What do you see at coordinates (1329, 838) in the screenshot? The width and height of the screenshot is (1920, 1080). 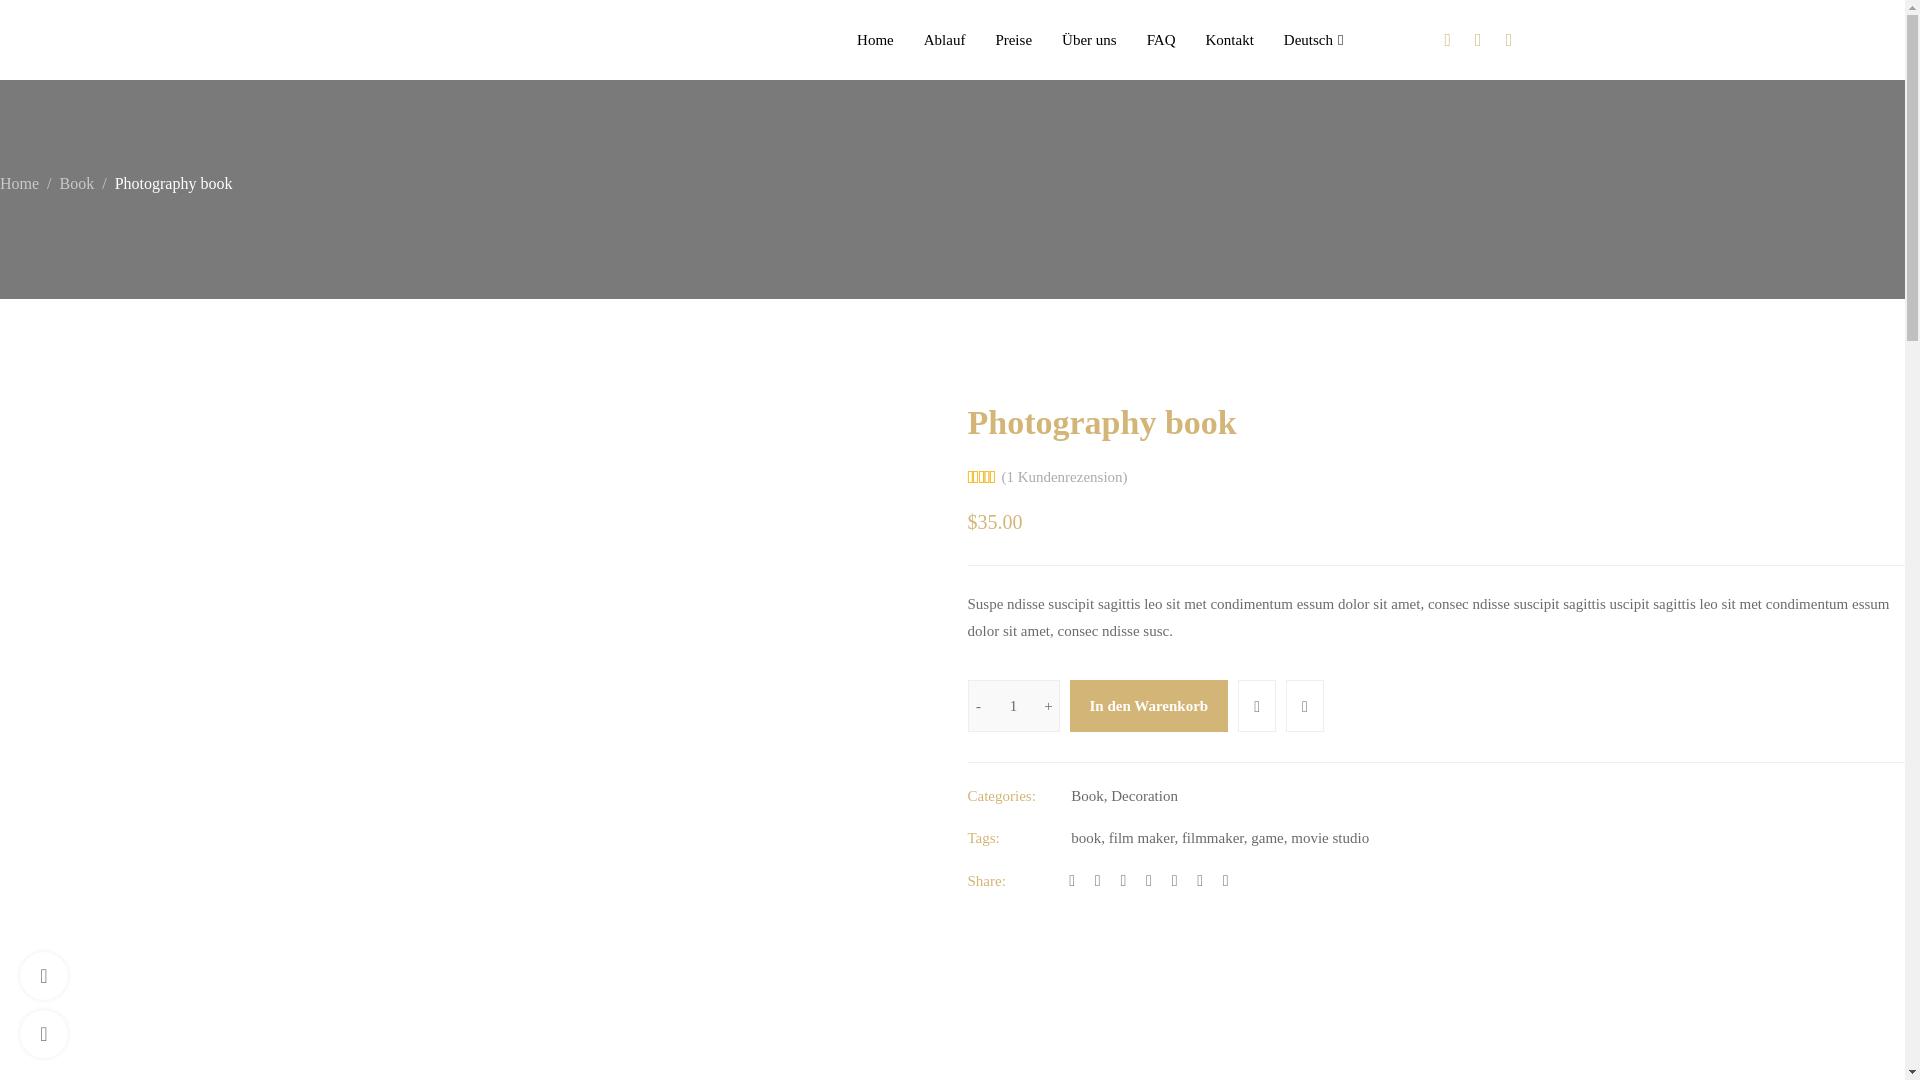 I see `movie studio` at bounding box center [1329, 838].